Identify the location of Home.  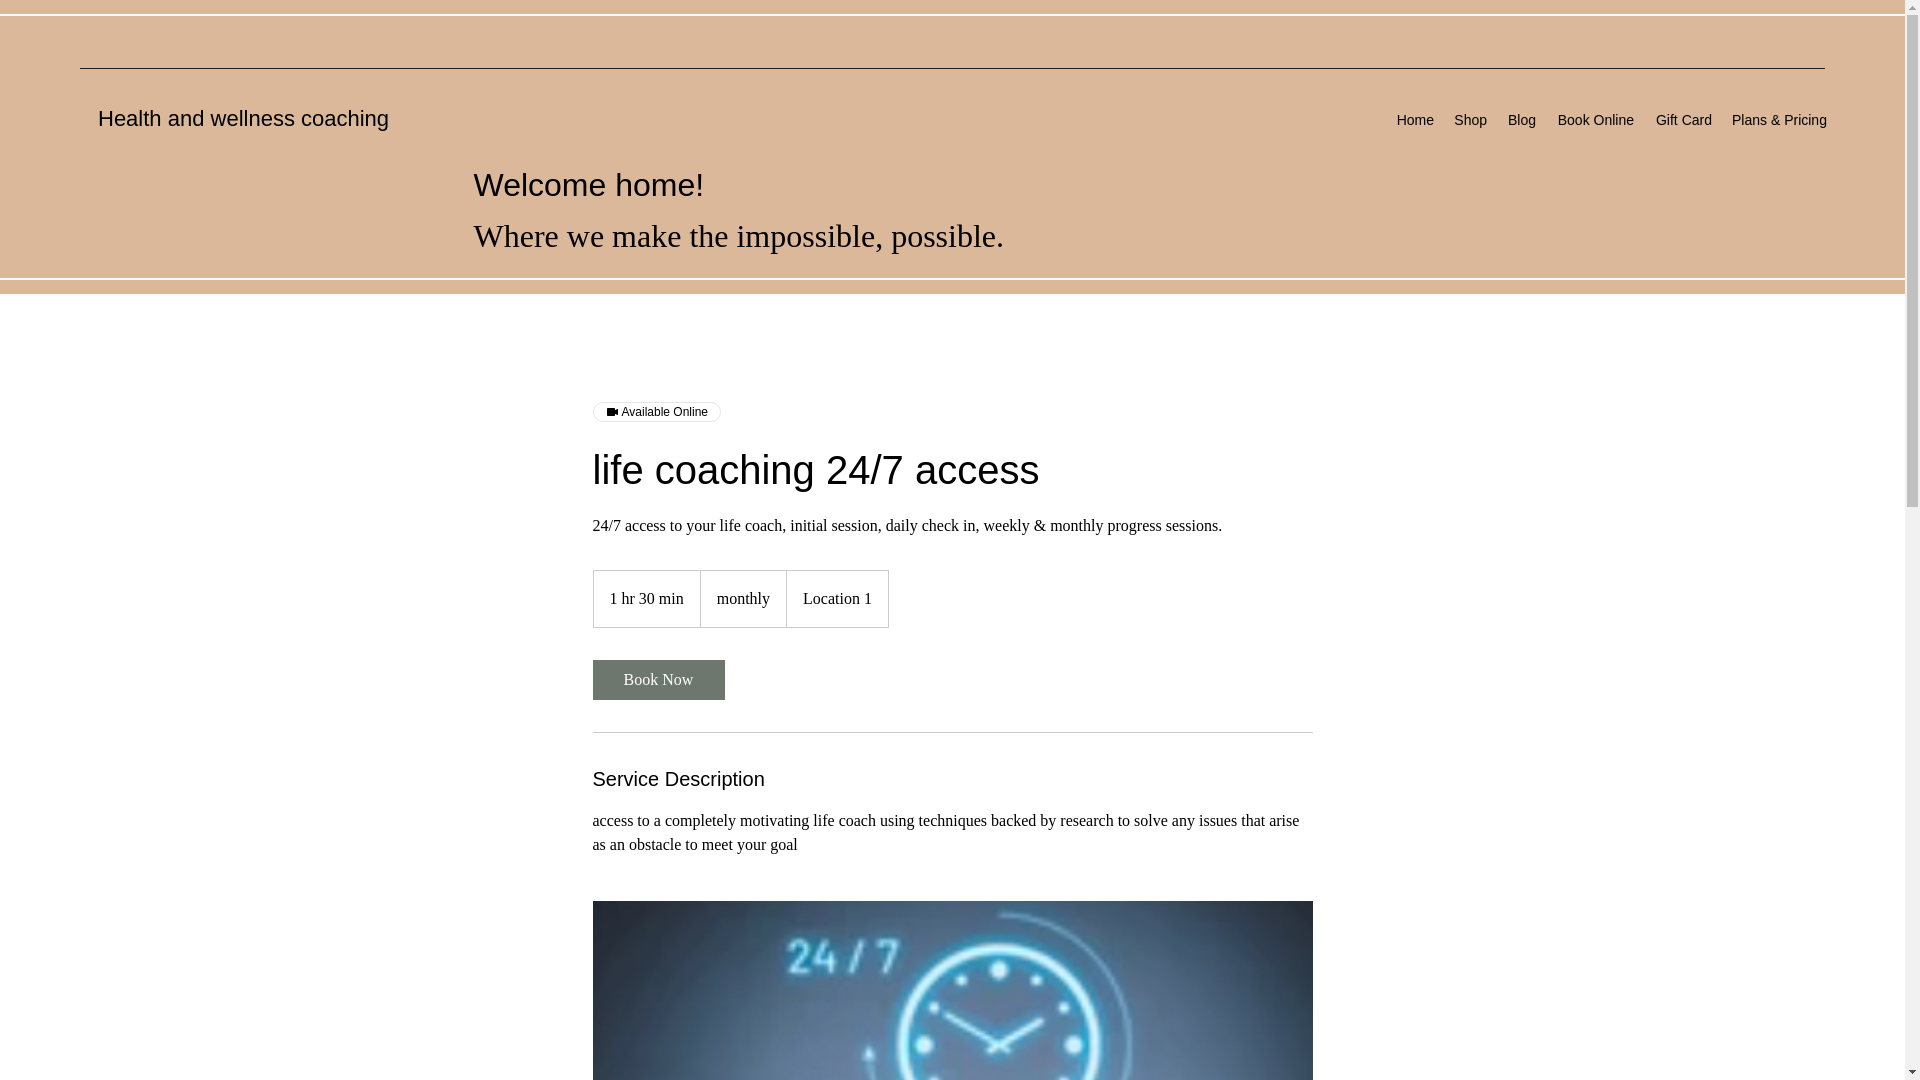
(1414, 120).